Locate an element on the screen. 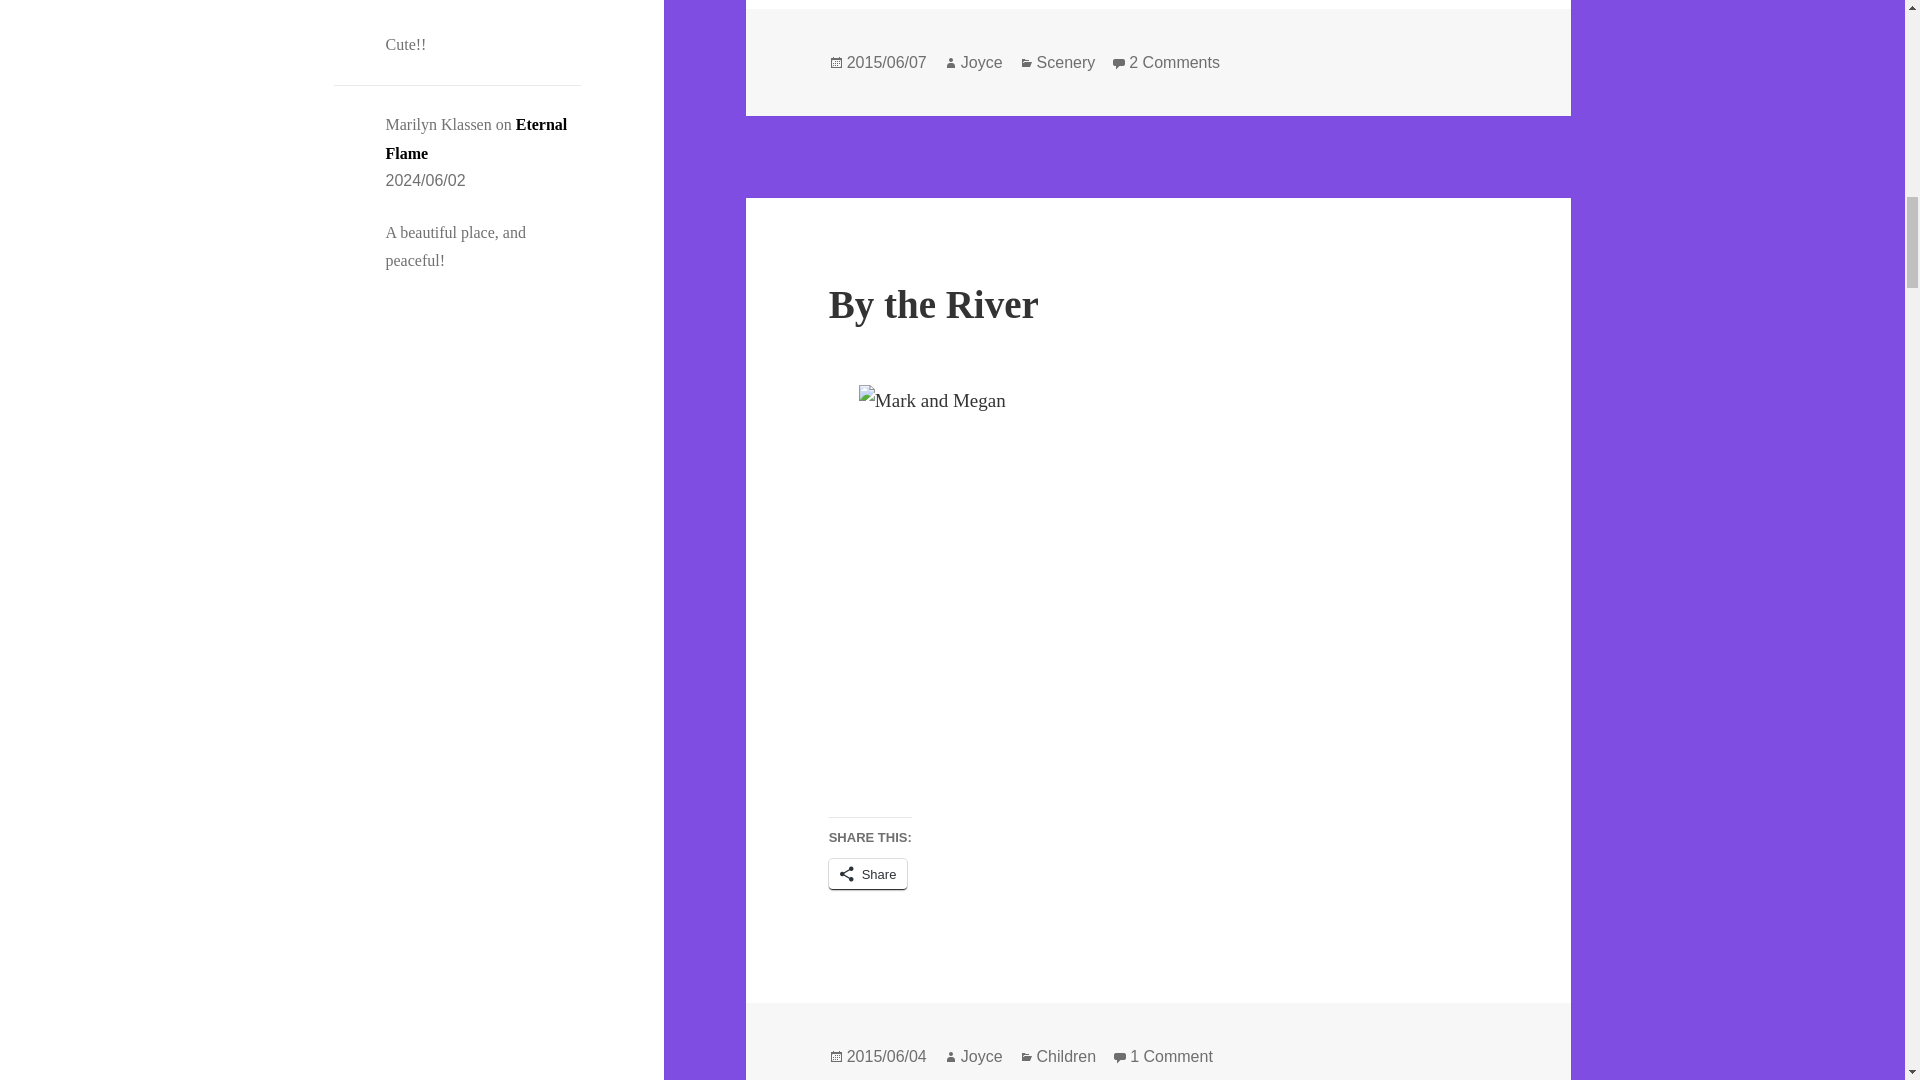  Joyce is located at coordinates (982, 63).